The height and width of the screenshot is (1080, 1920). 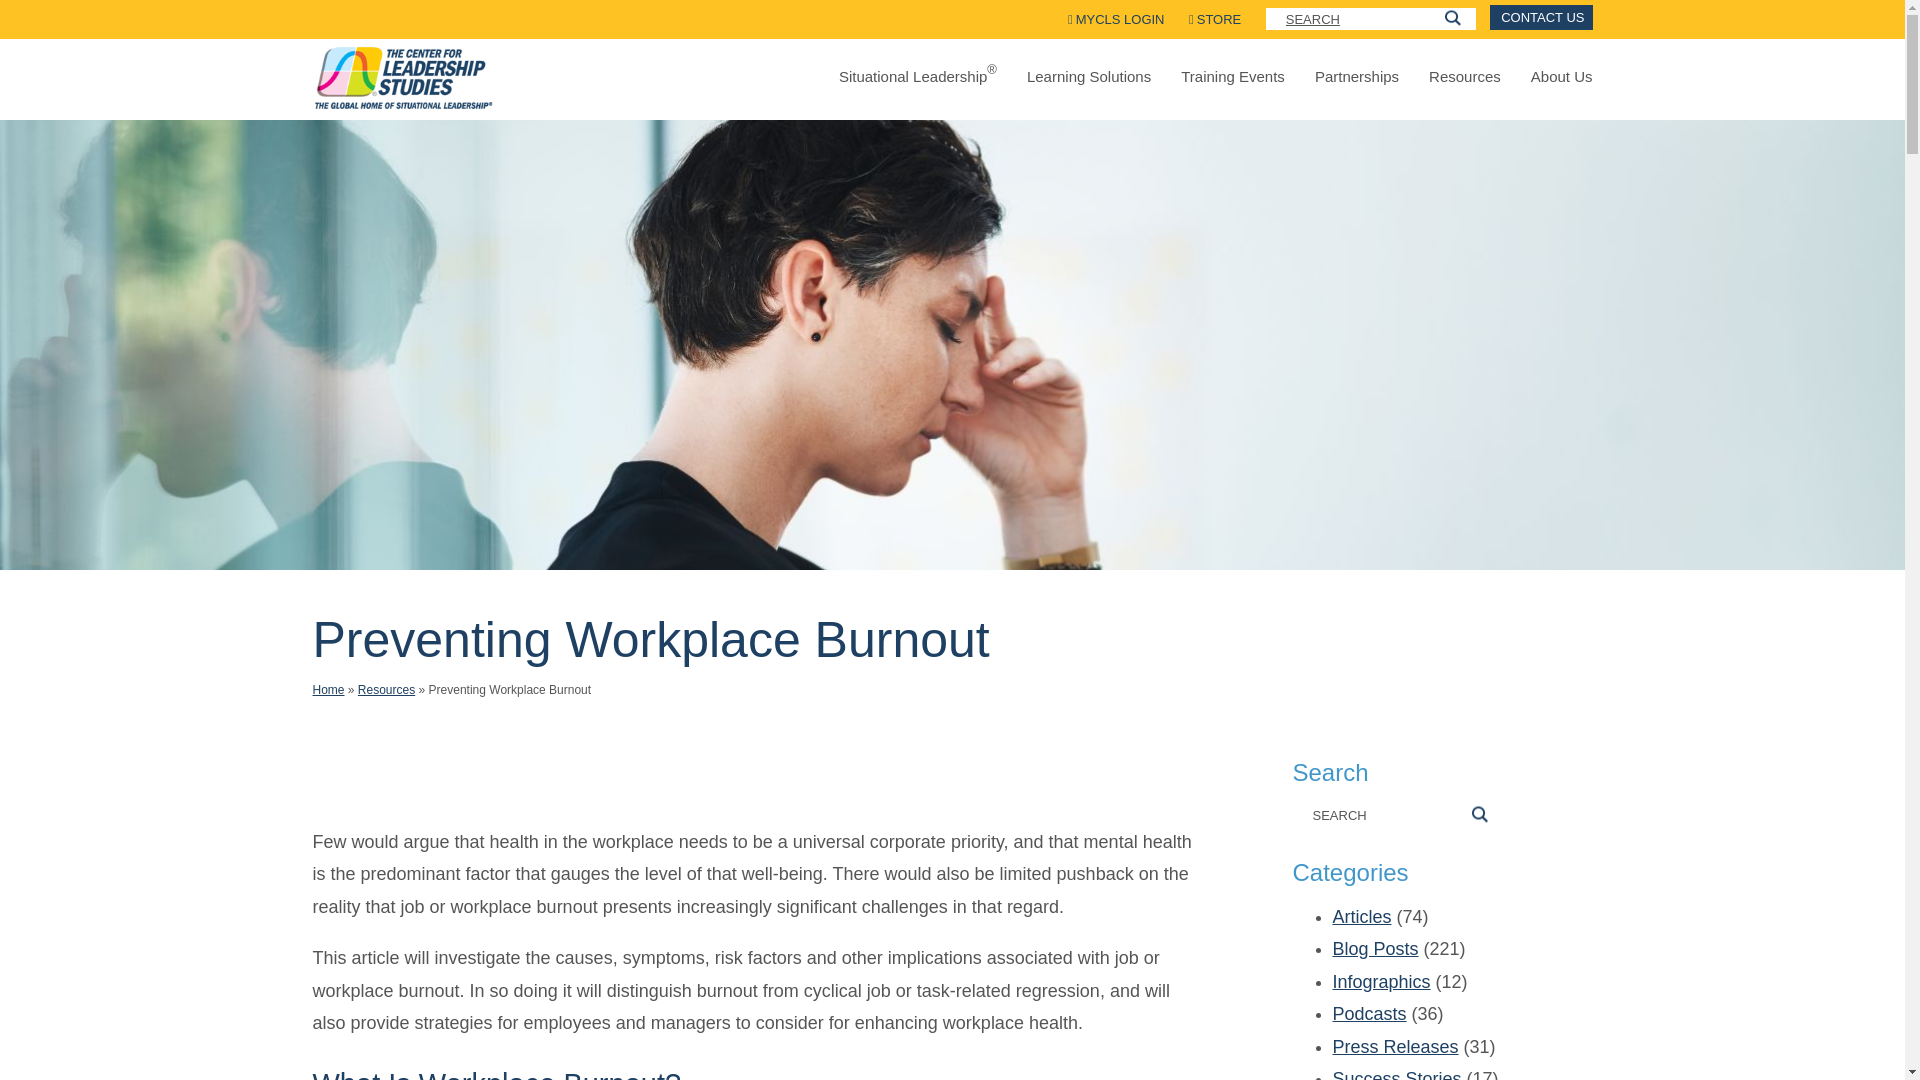 What do you see at coordinates (1214, 19) in the screenshot?
I see `STORE` at bounding box center [1214, 19].